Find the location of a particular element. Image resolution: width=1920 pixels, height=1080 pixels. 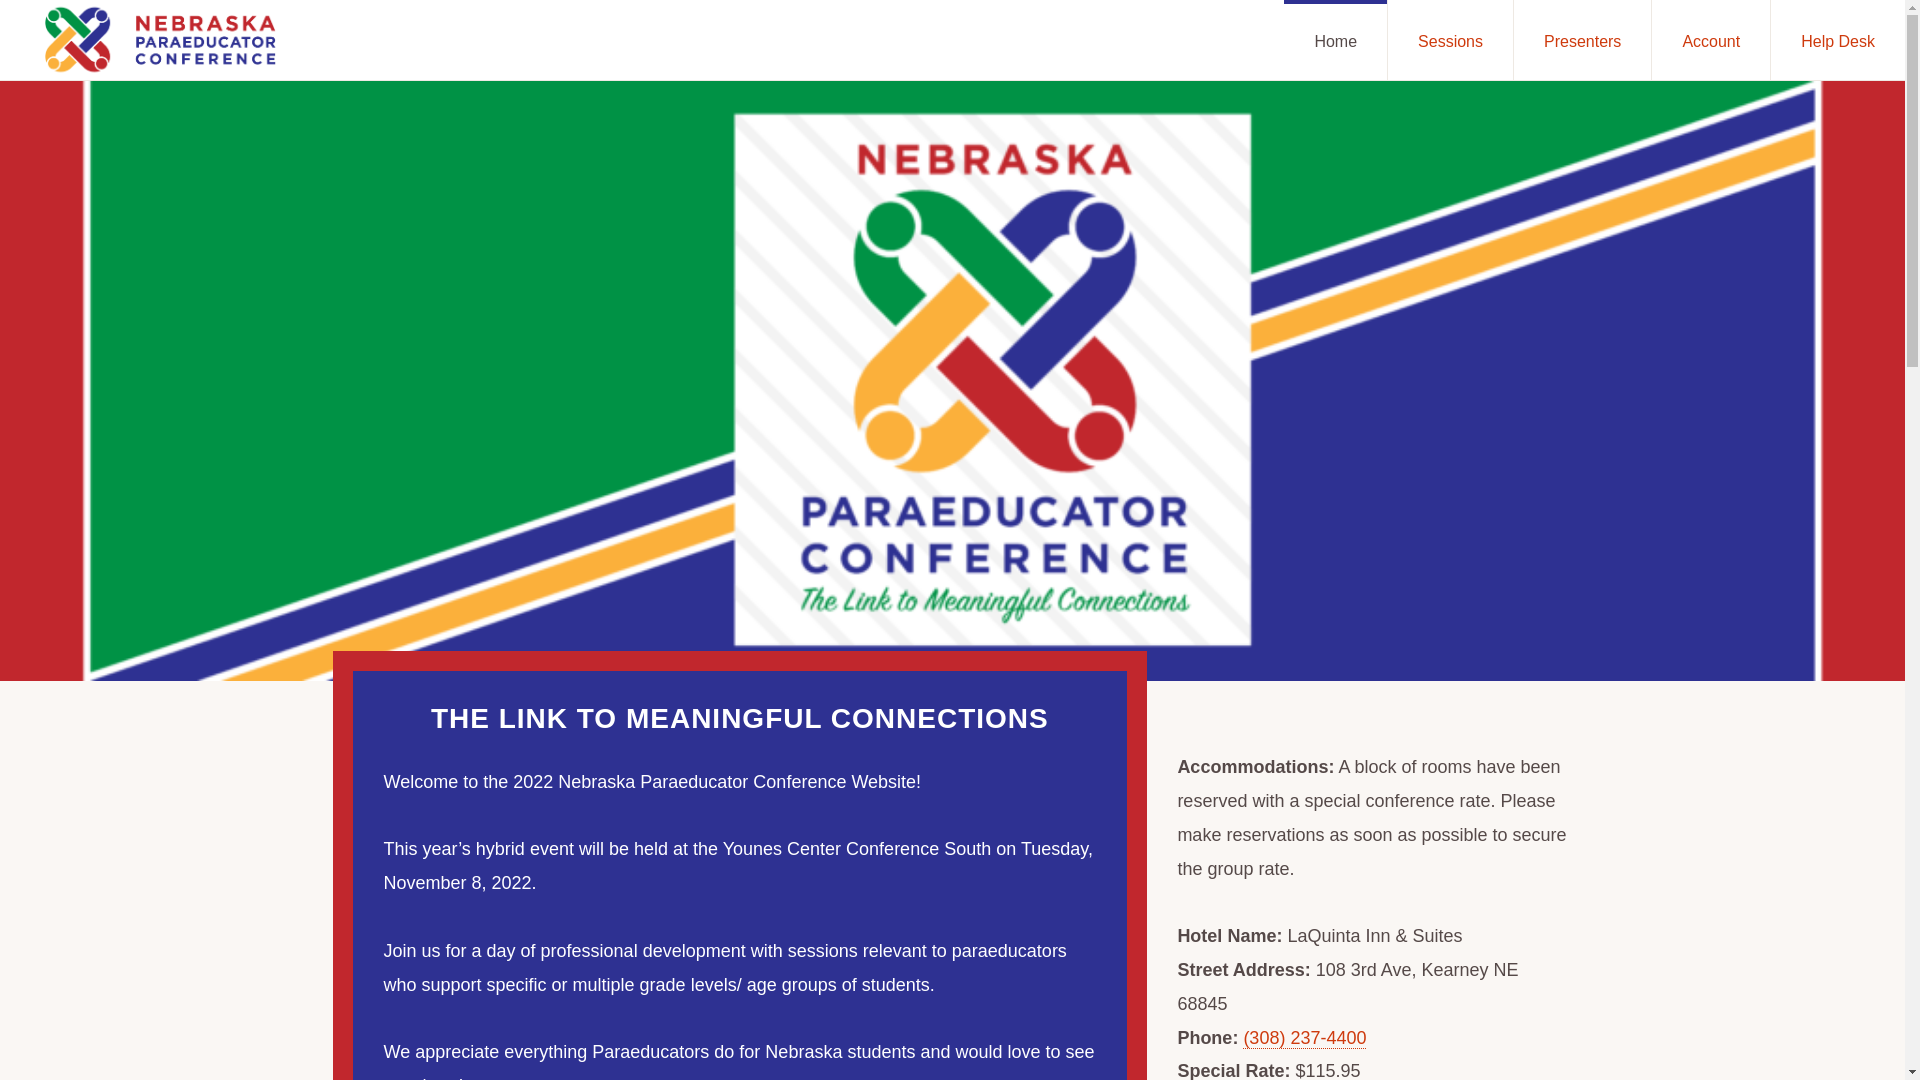

Home is located at coordinates (1335, 40).